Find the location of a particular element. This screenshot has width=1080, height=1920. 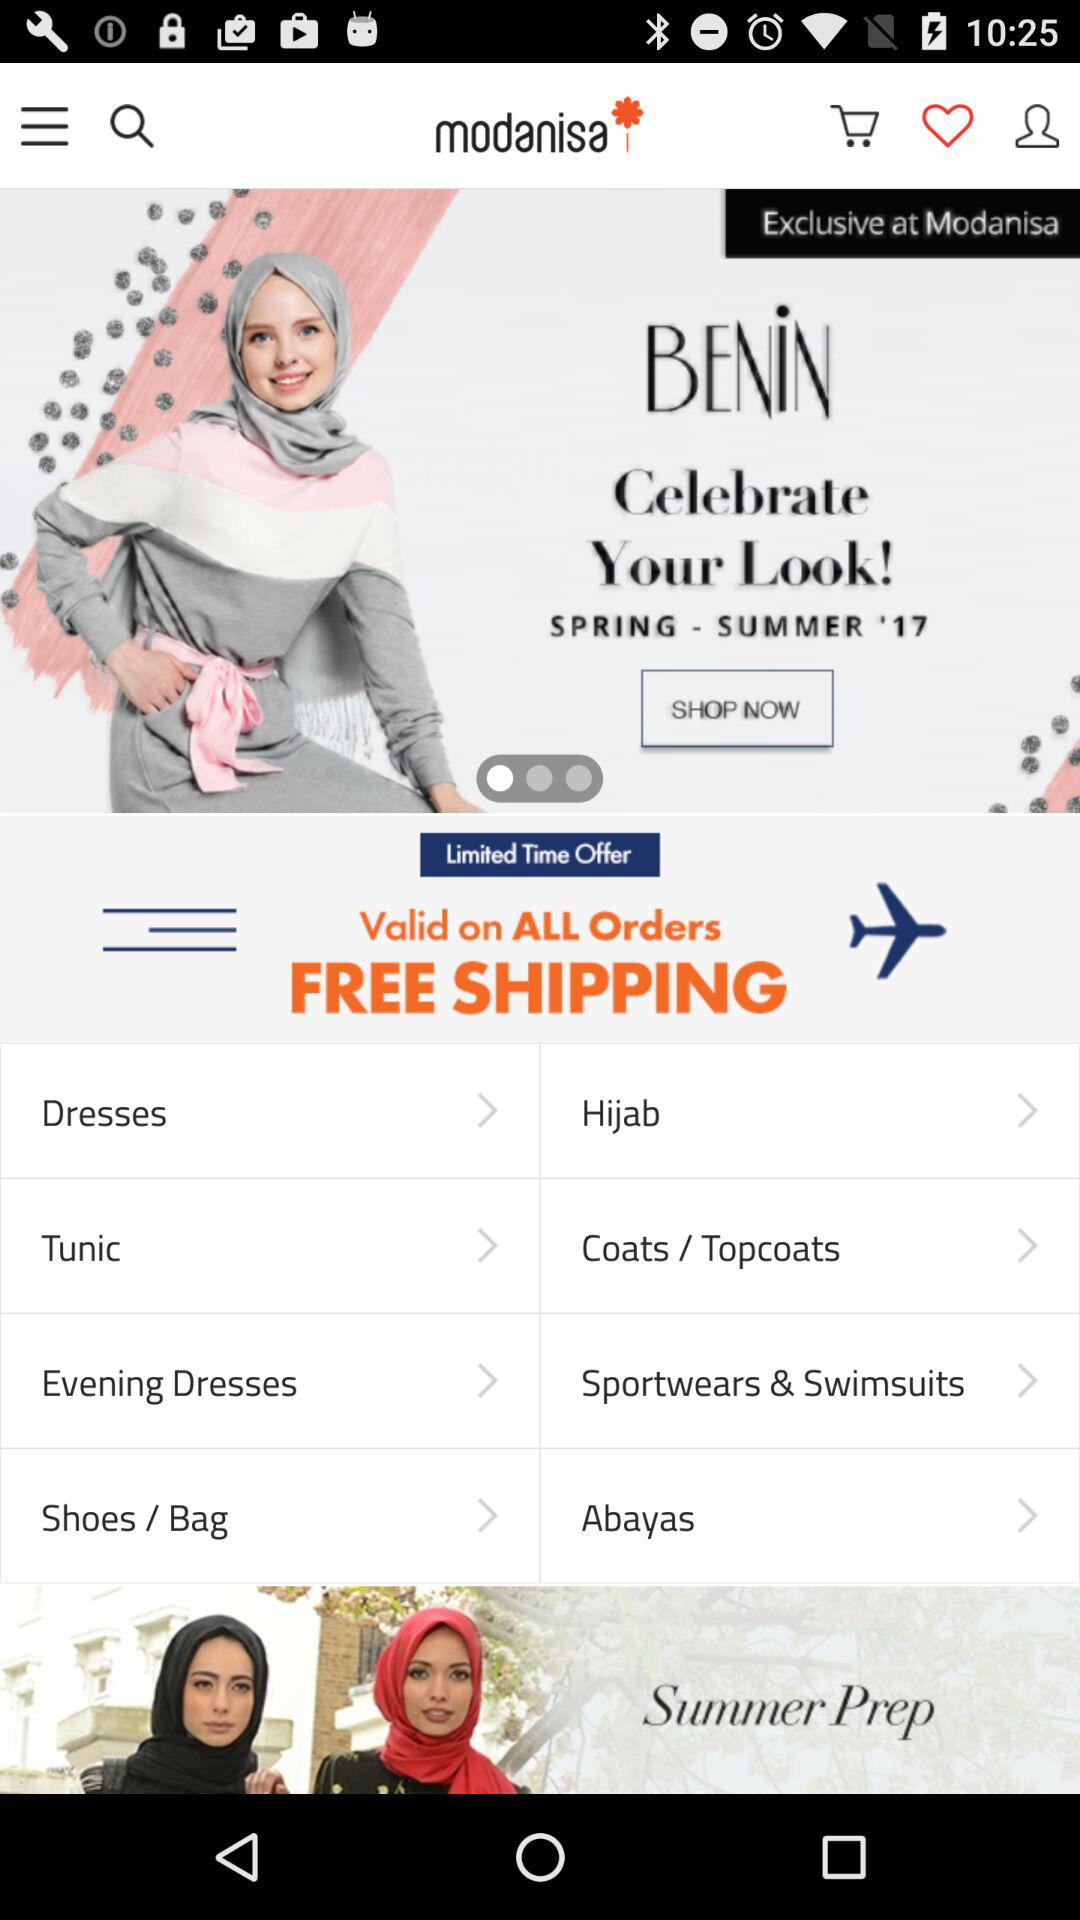

profile info 's is located at coordinates (1037, 126).